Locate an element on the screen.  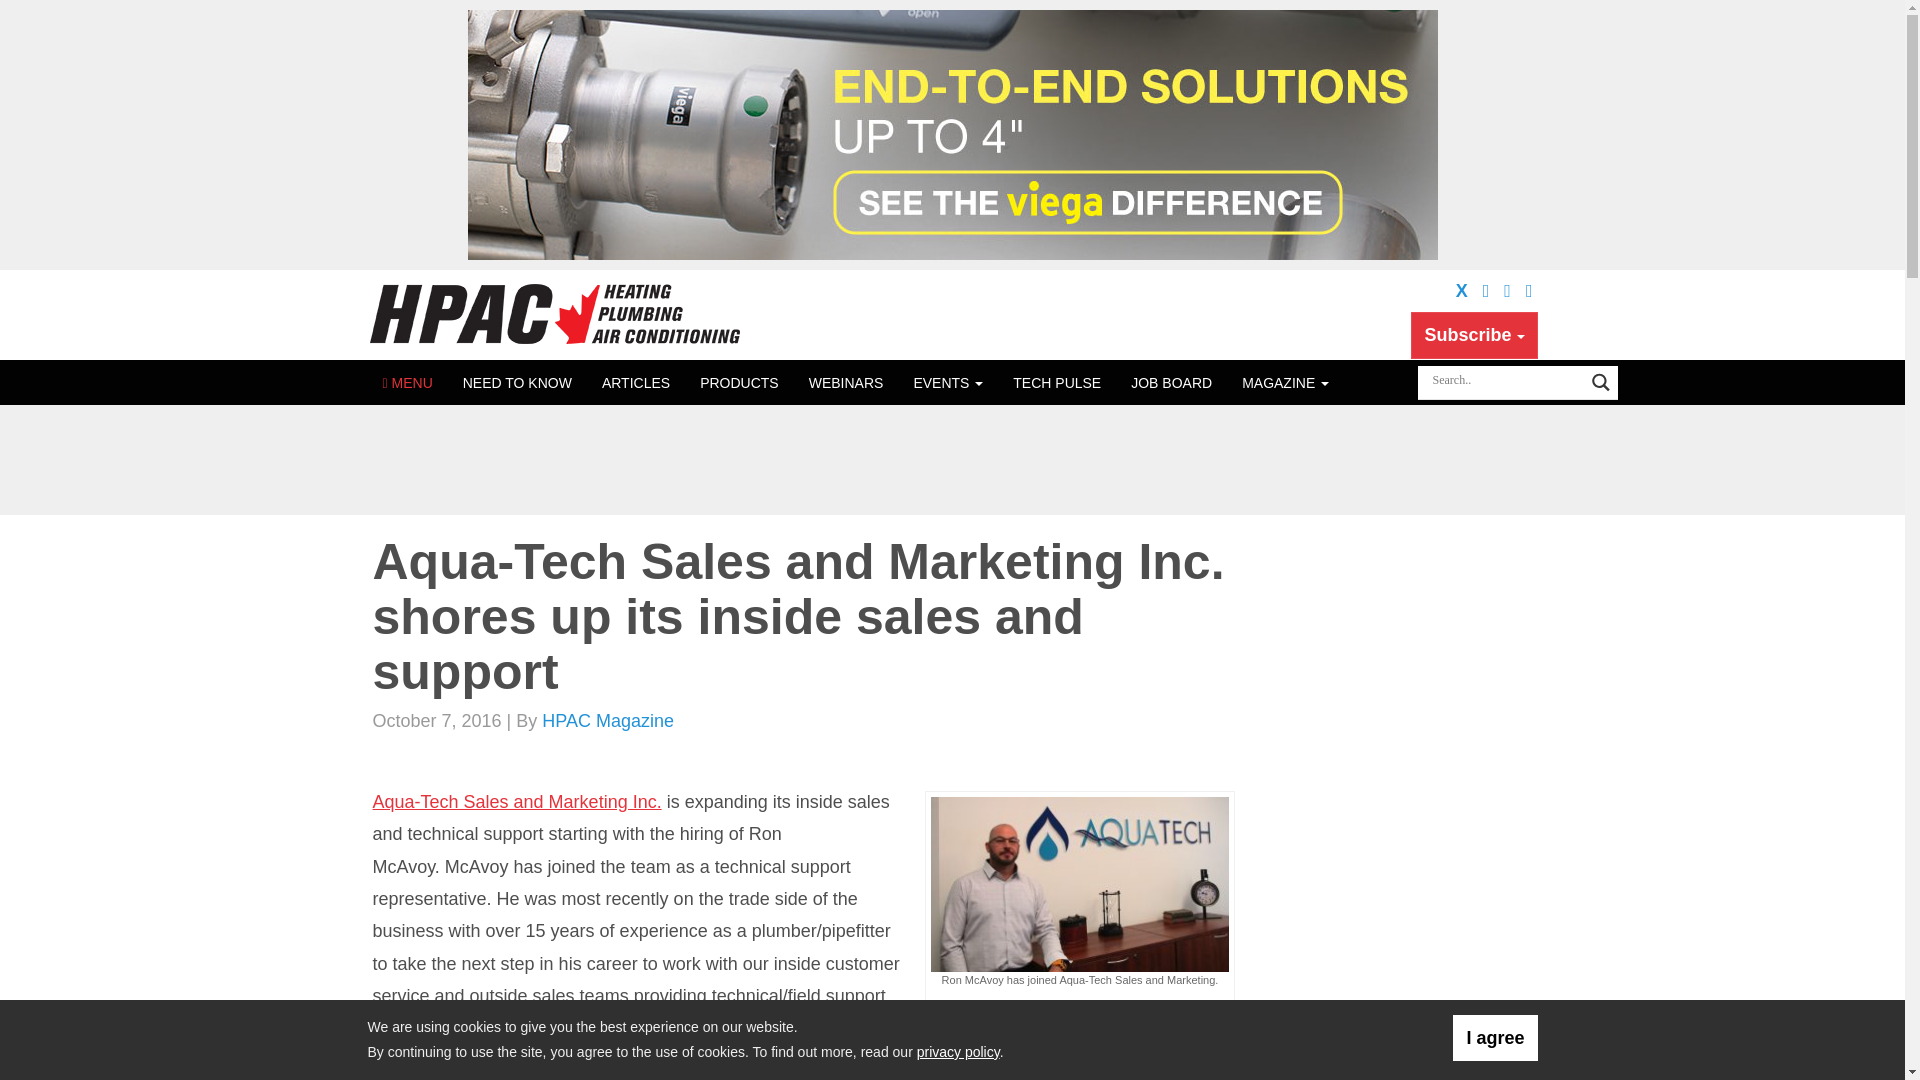
ARTICLES is located at coordinates (636, 382).